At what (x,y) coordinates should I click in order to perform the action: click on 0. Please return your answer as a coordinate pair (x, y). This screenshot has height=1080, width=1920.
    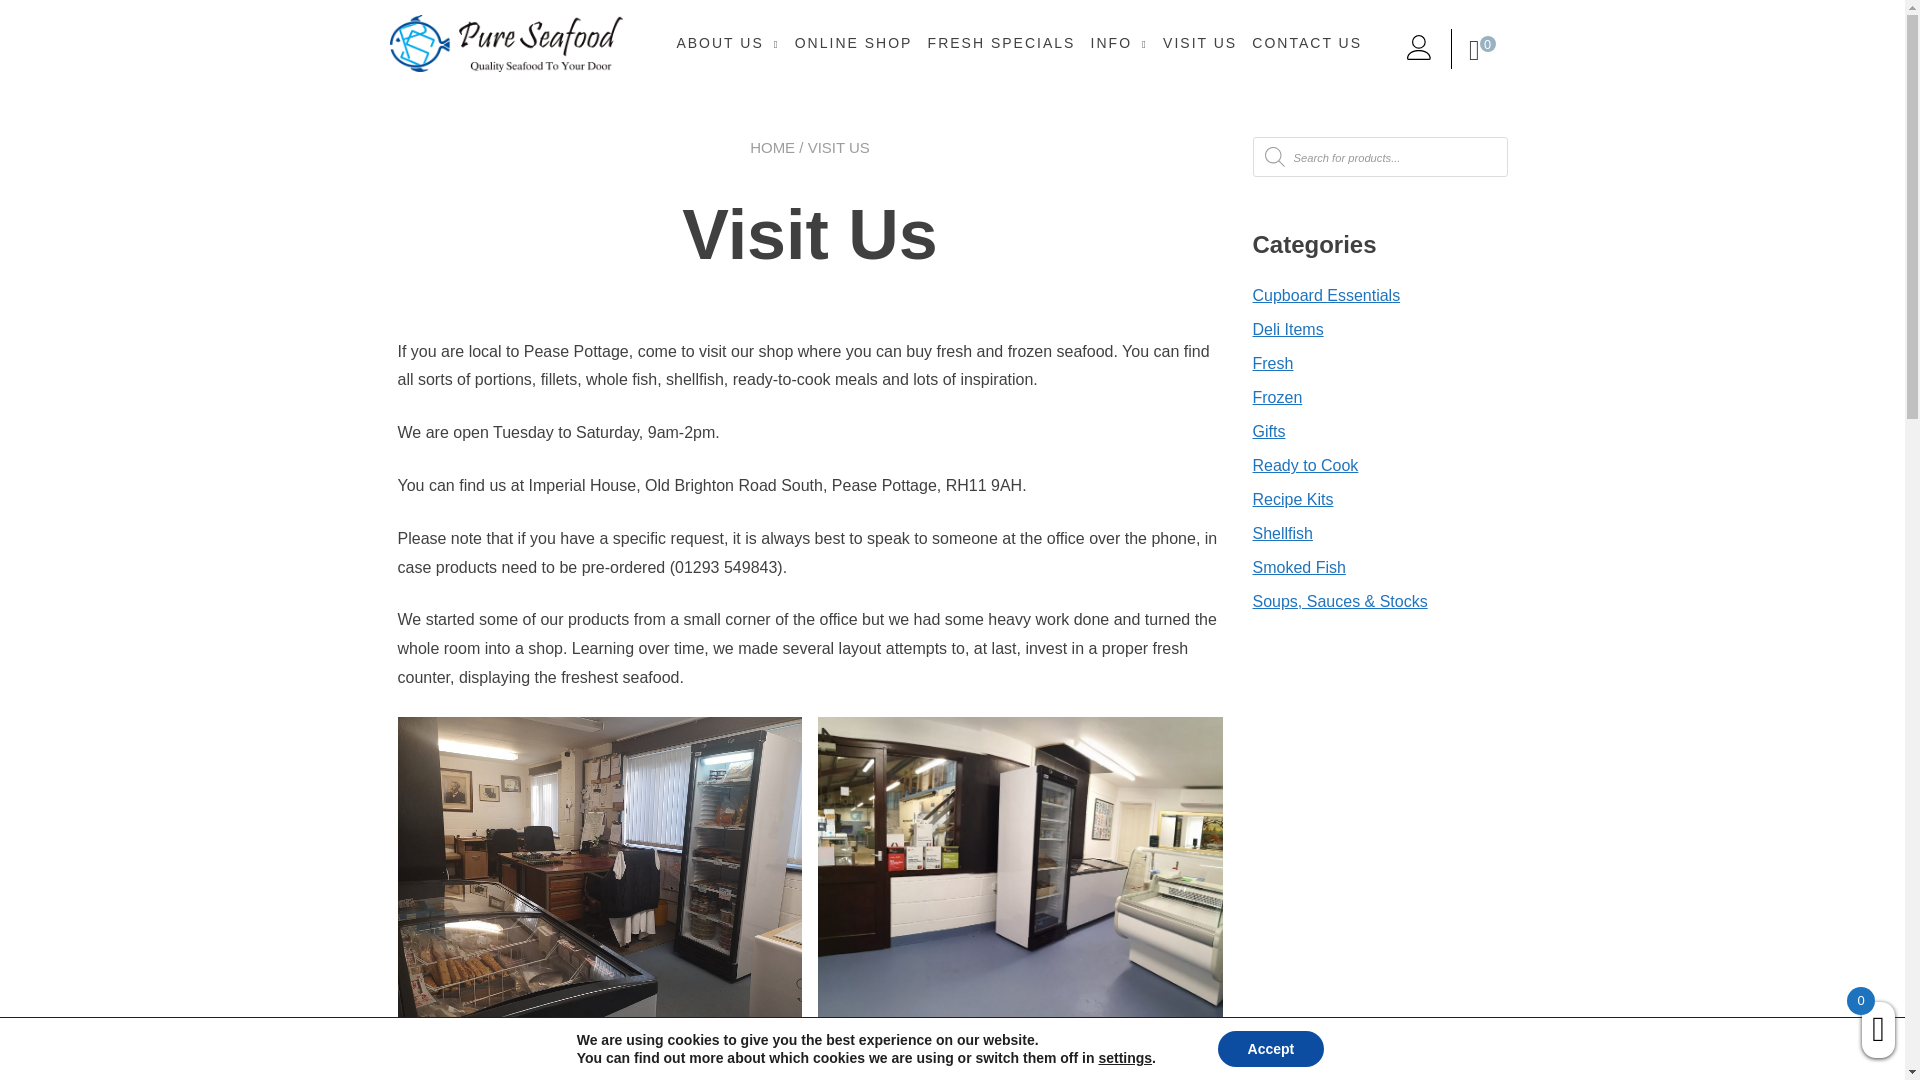
    Looking at the image, I should click on (1491, 50).